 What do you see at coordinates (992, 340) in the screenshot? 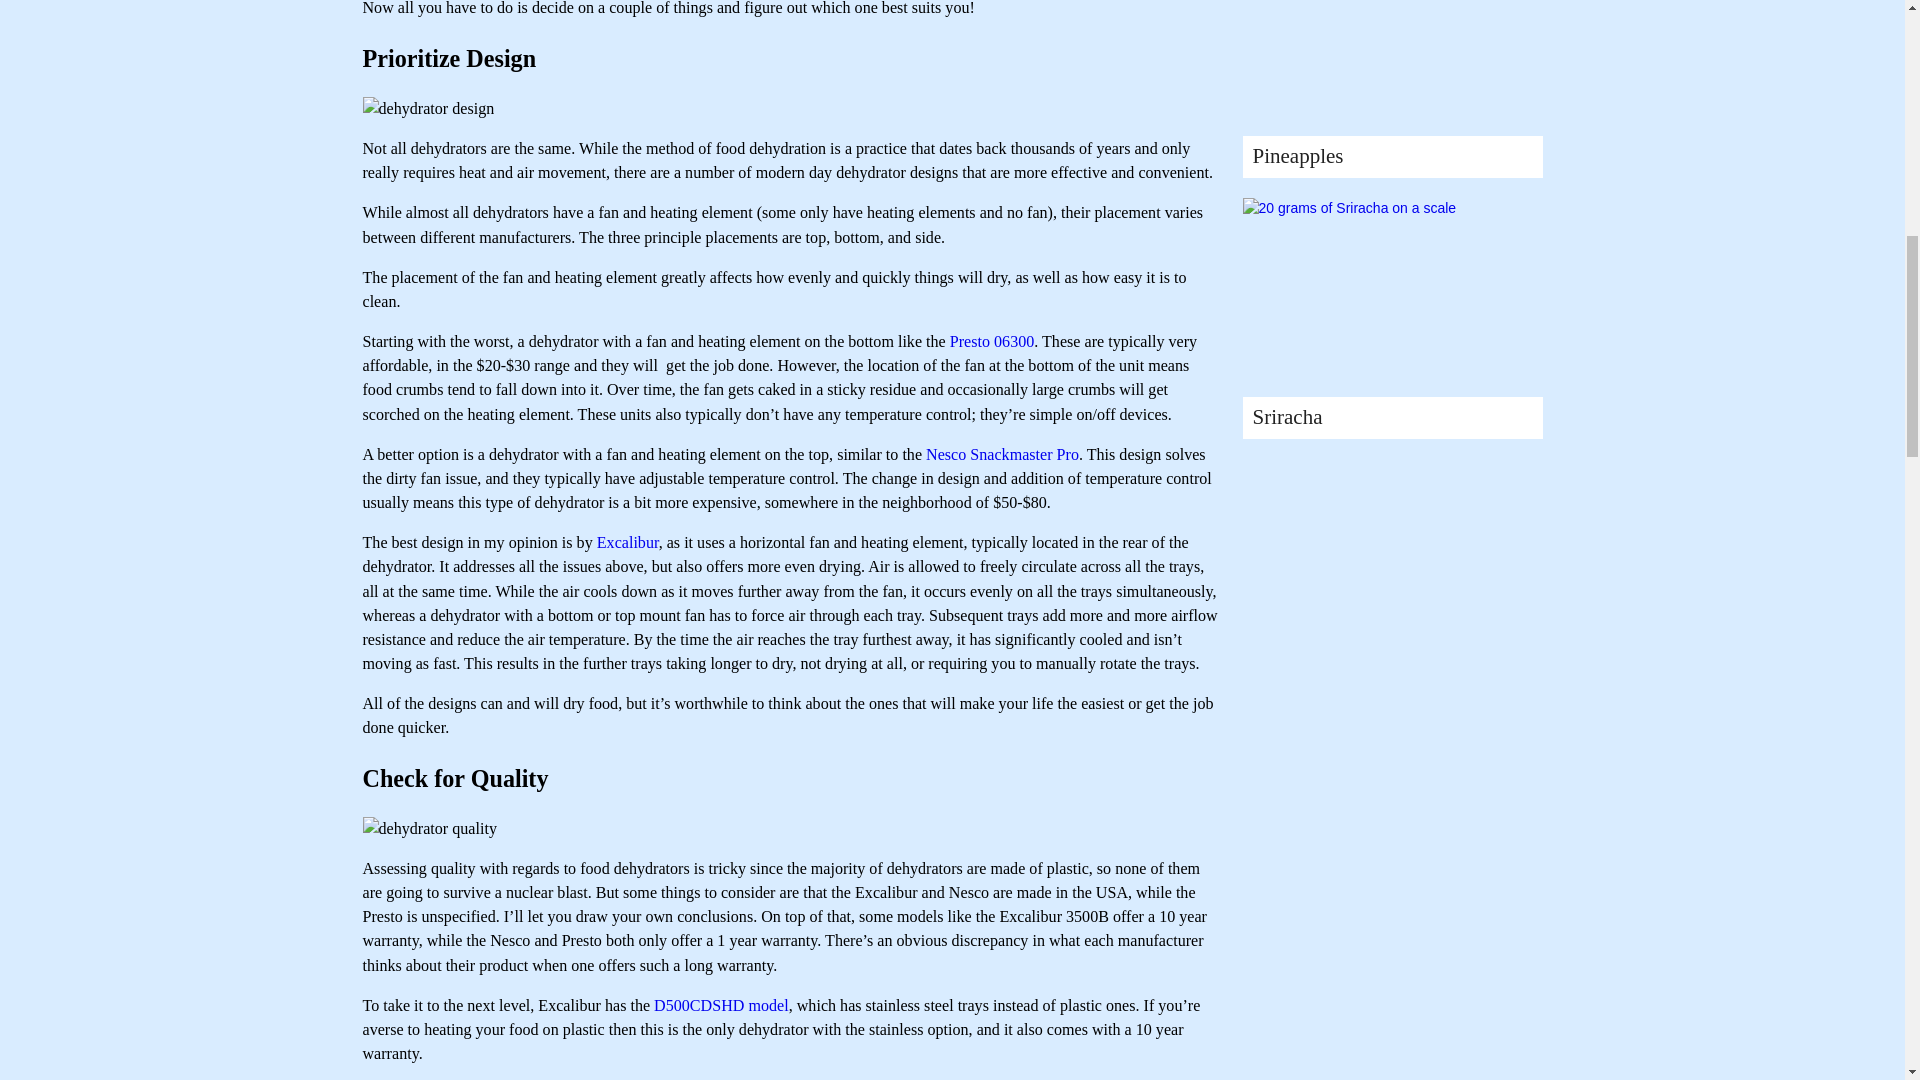
I see `Presto 06300` at bounding box center [992, 340].